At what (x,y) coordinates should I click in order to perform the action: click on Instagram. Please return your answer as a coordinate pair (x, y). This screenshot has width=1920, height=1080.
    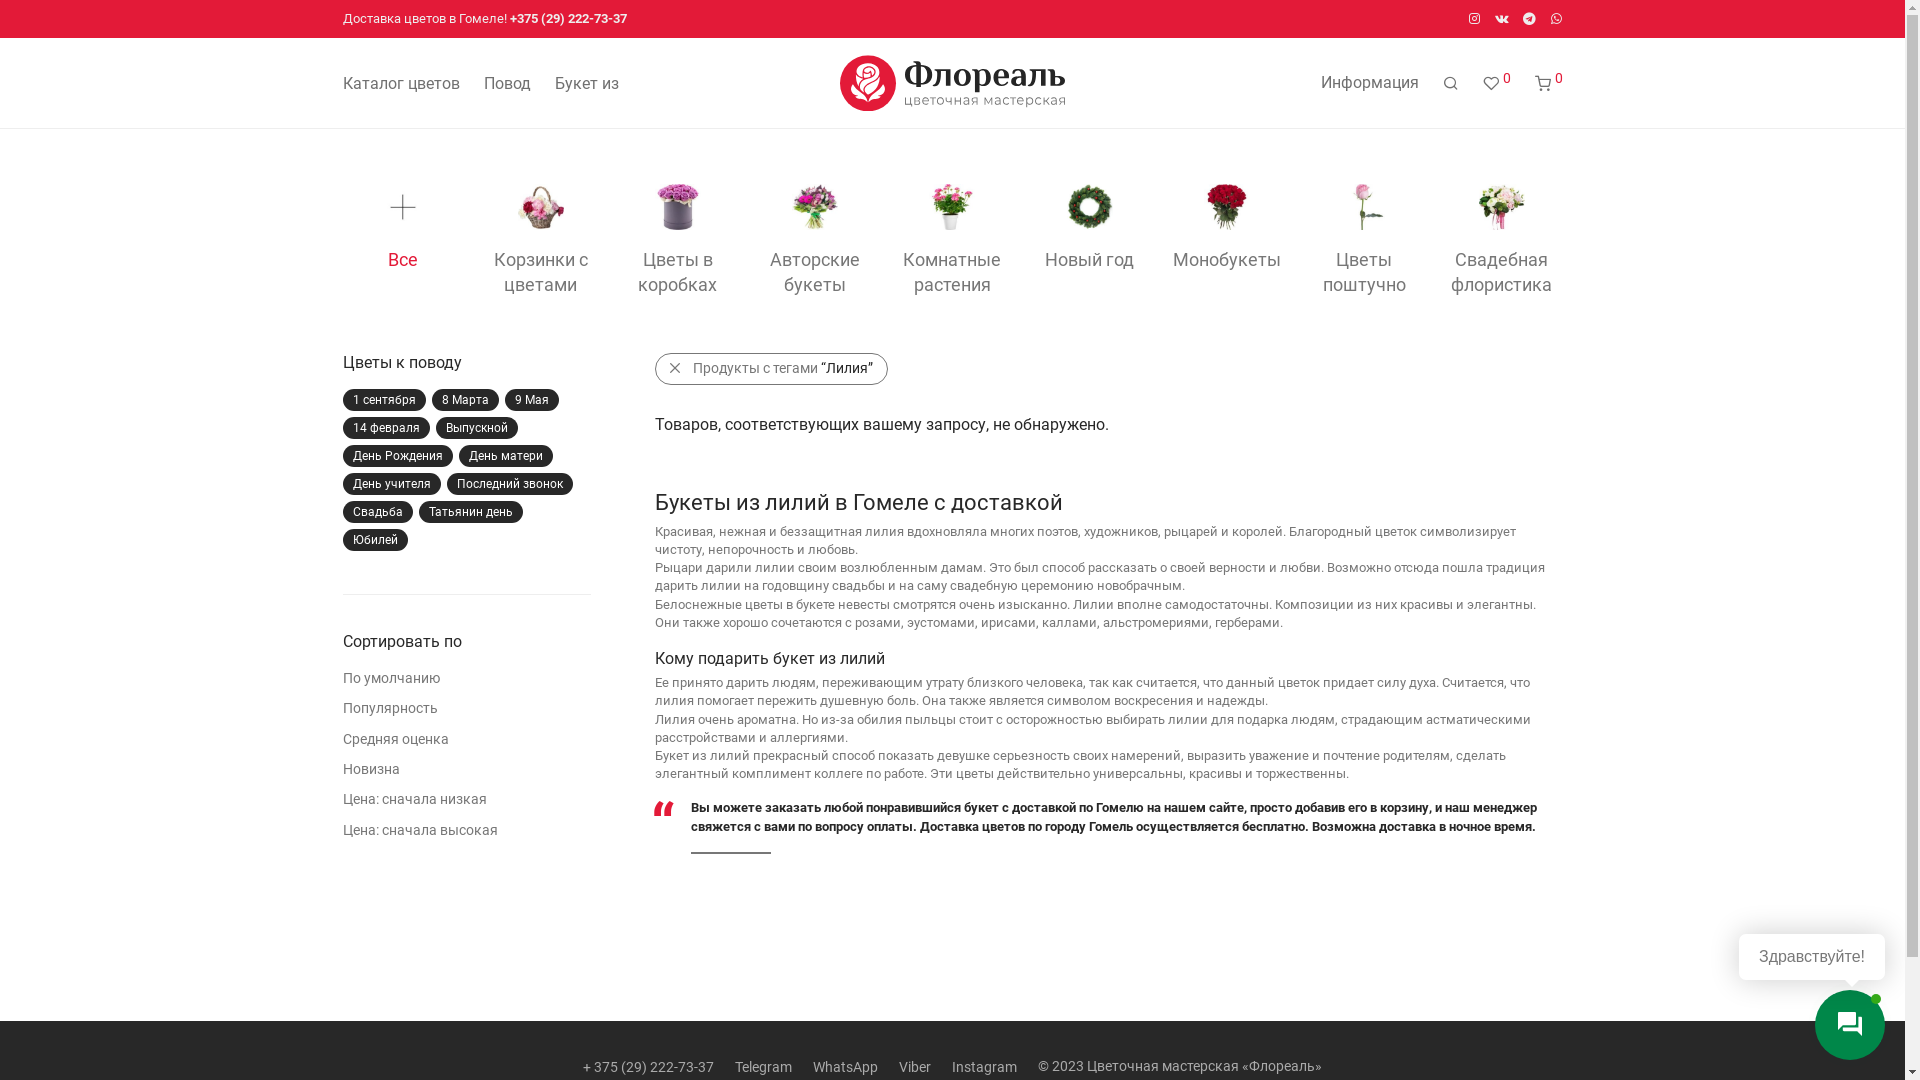
    Looking at the image, I should click on (1474, 18).